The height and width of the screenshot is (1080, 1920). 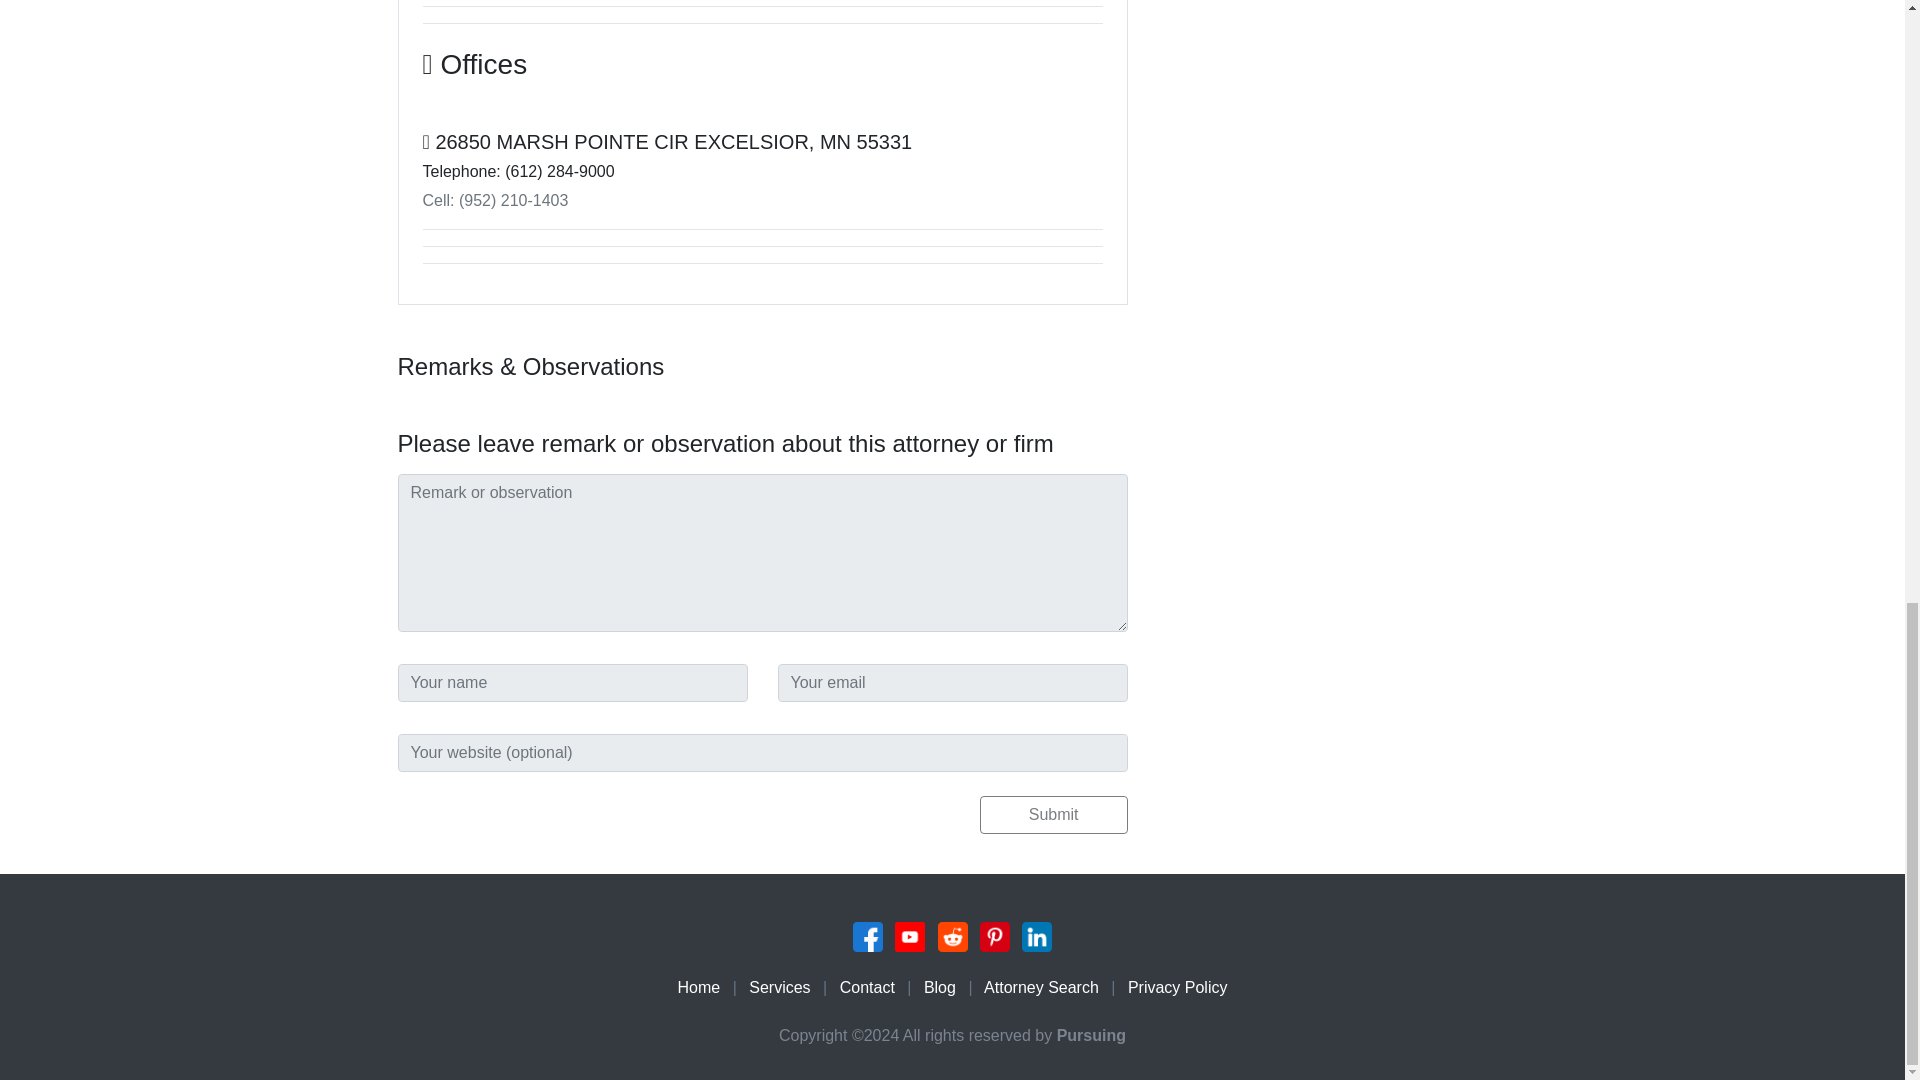 I want to click on Attorney Search, so click(x=1040, y=986).